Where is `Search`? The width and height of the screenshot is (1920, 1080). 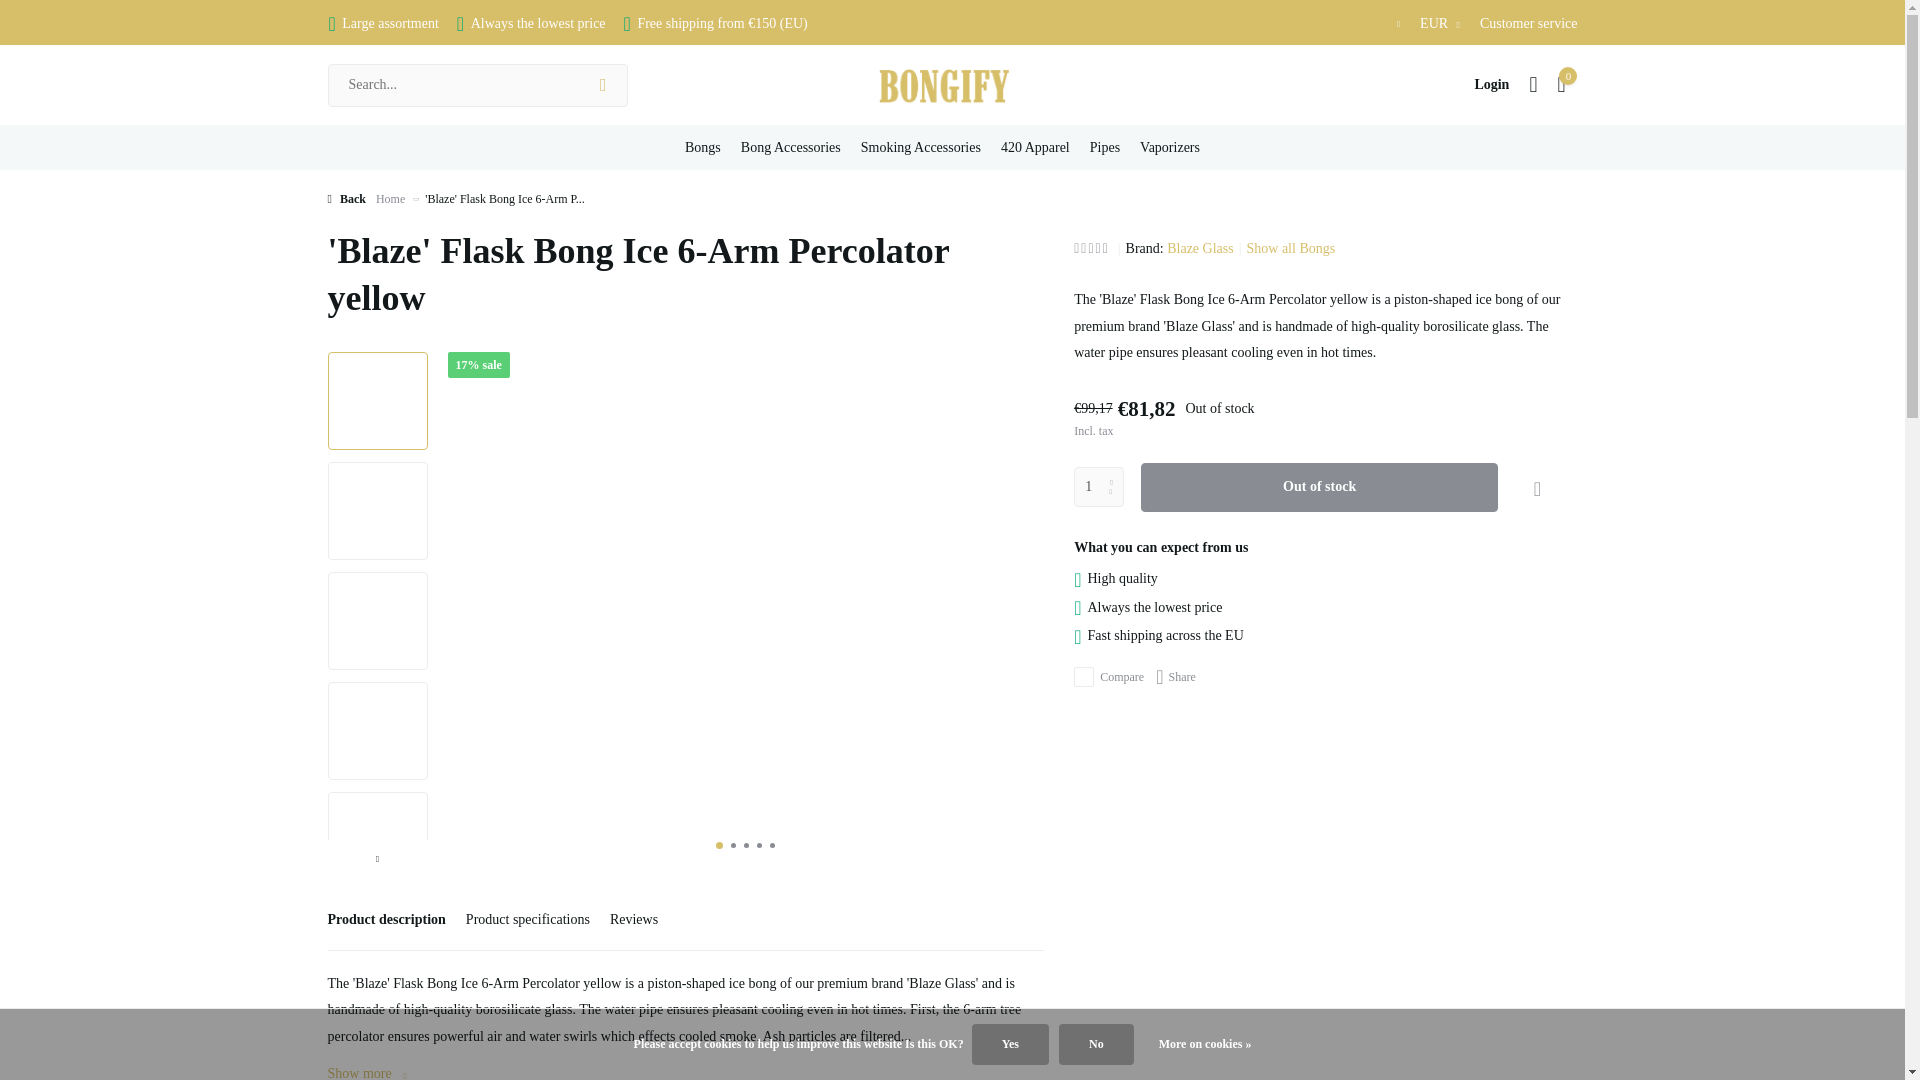 Search is located at coordinates (602, 84).